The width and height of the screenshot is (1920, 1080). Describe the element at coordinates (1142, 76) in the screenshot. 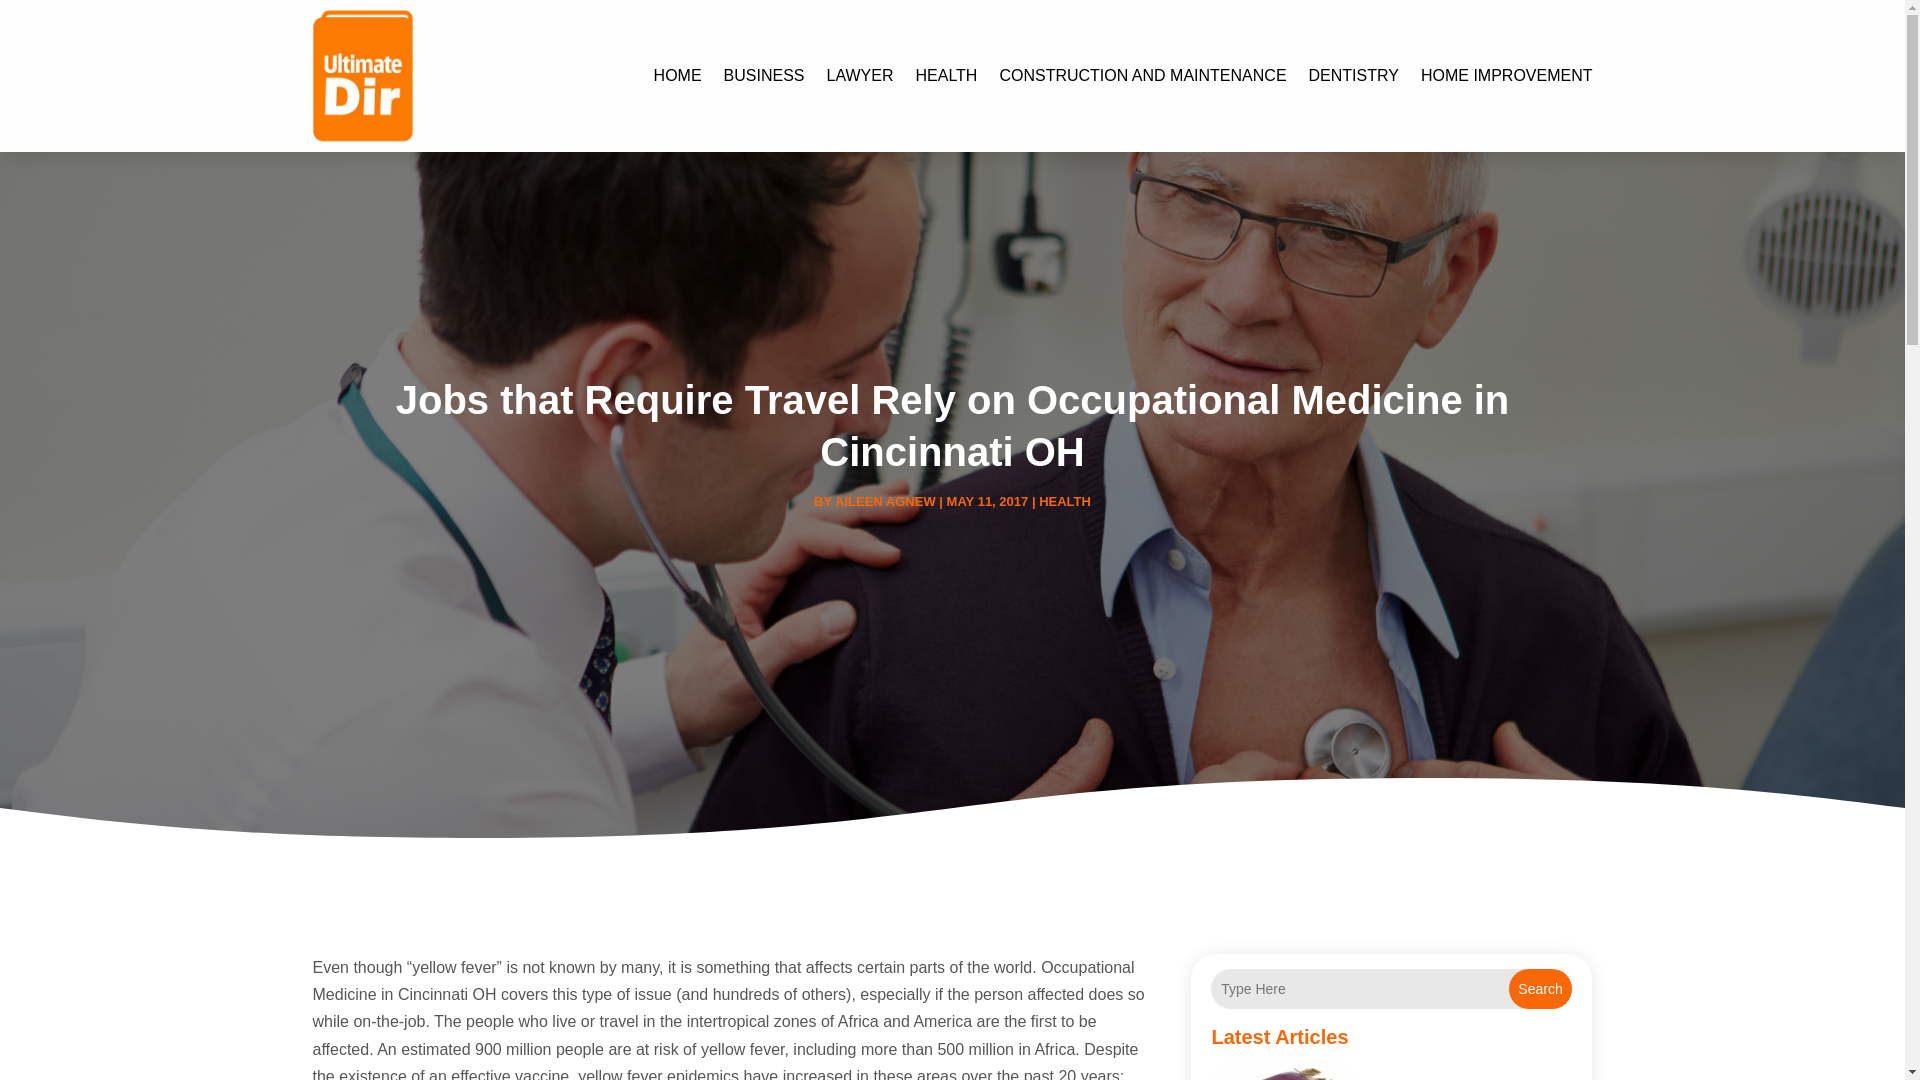

I see `CONSTRUCTION AND MAINTENANCE` at that location.